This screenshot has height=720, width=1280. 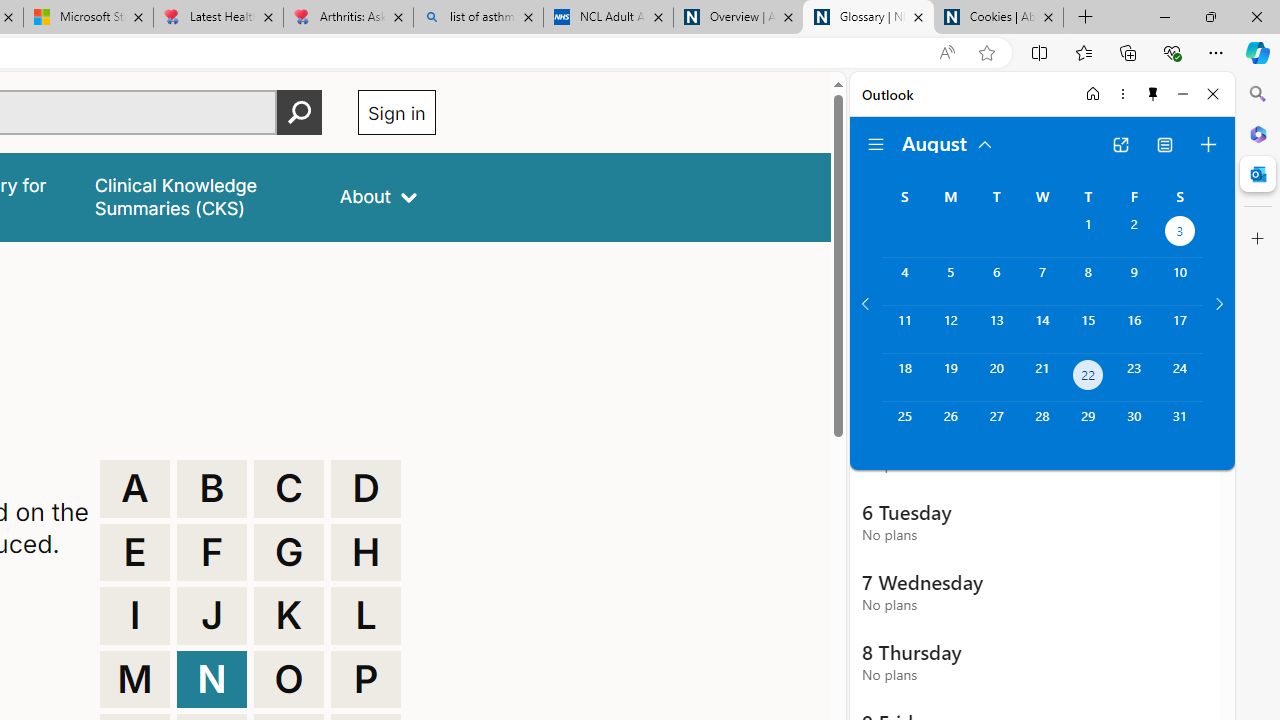 What do you see at coordinates (904, 378) in the screenshot?
I see `Sunday, August 18, 2024. ` at bounding box center [904, 378].